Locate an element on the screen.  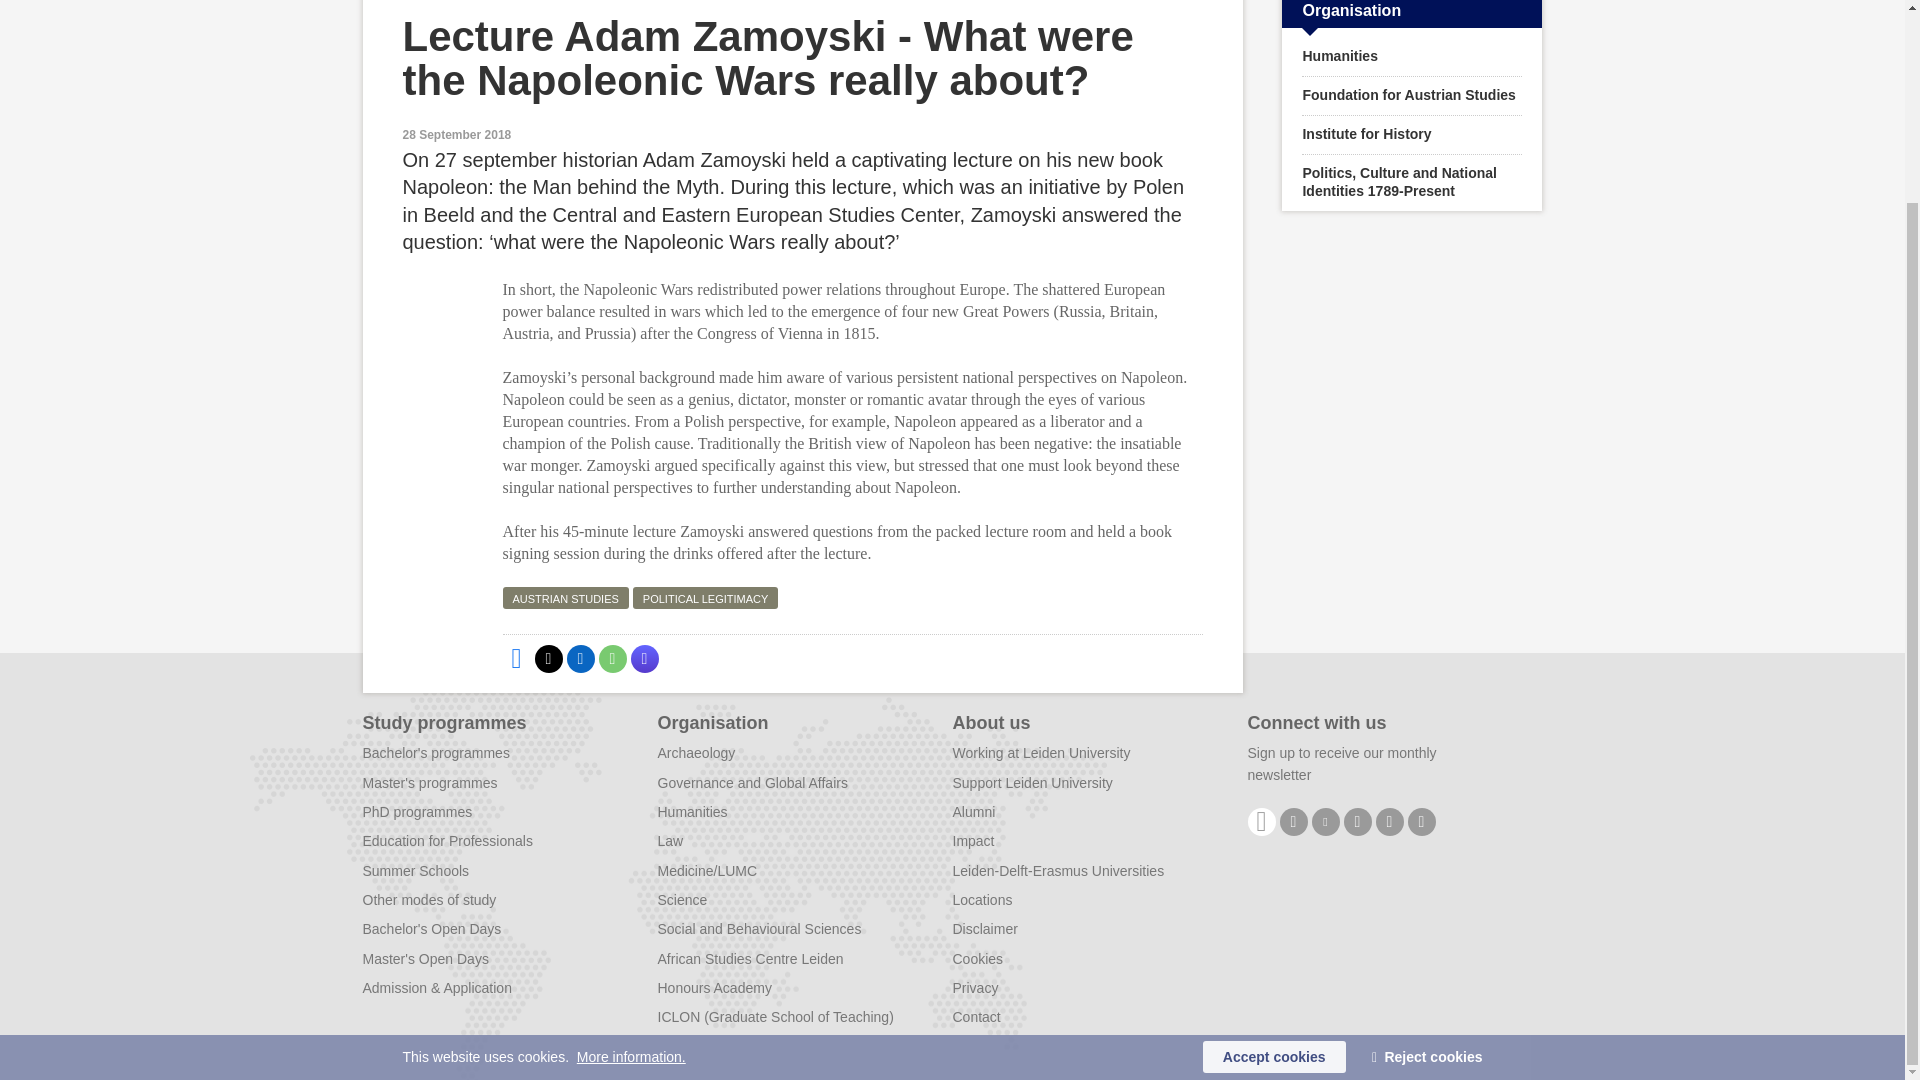
POLITICAL LEGITIMACY is located at coordinates (706, 598).